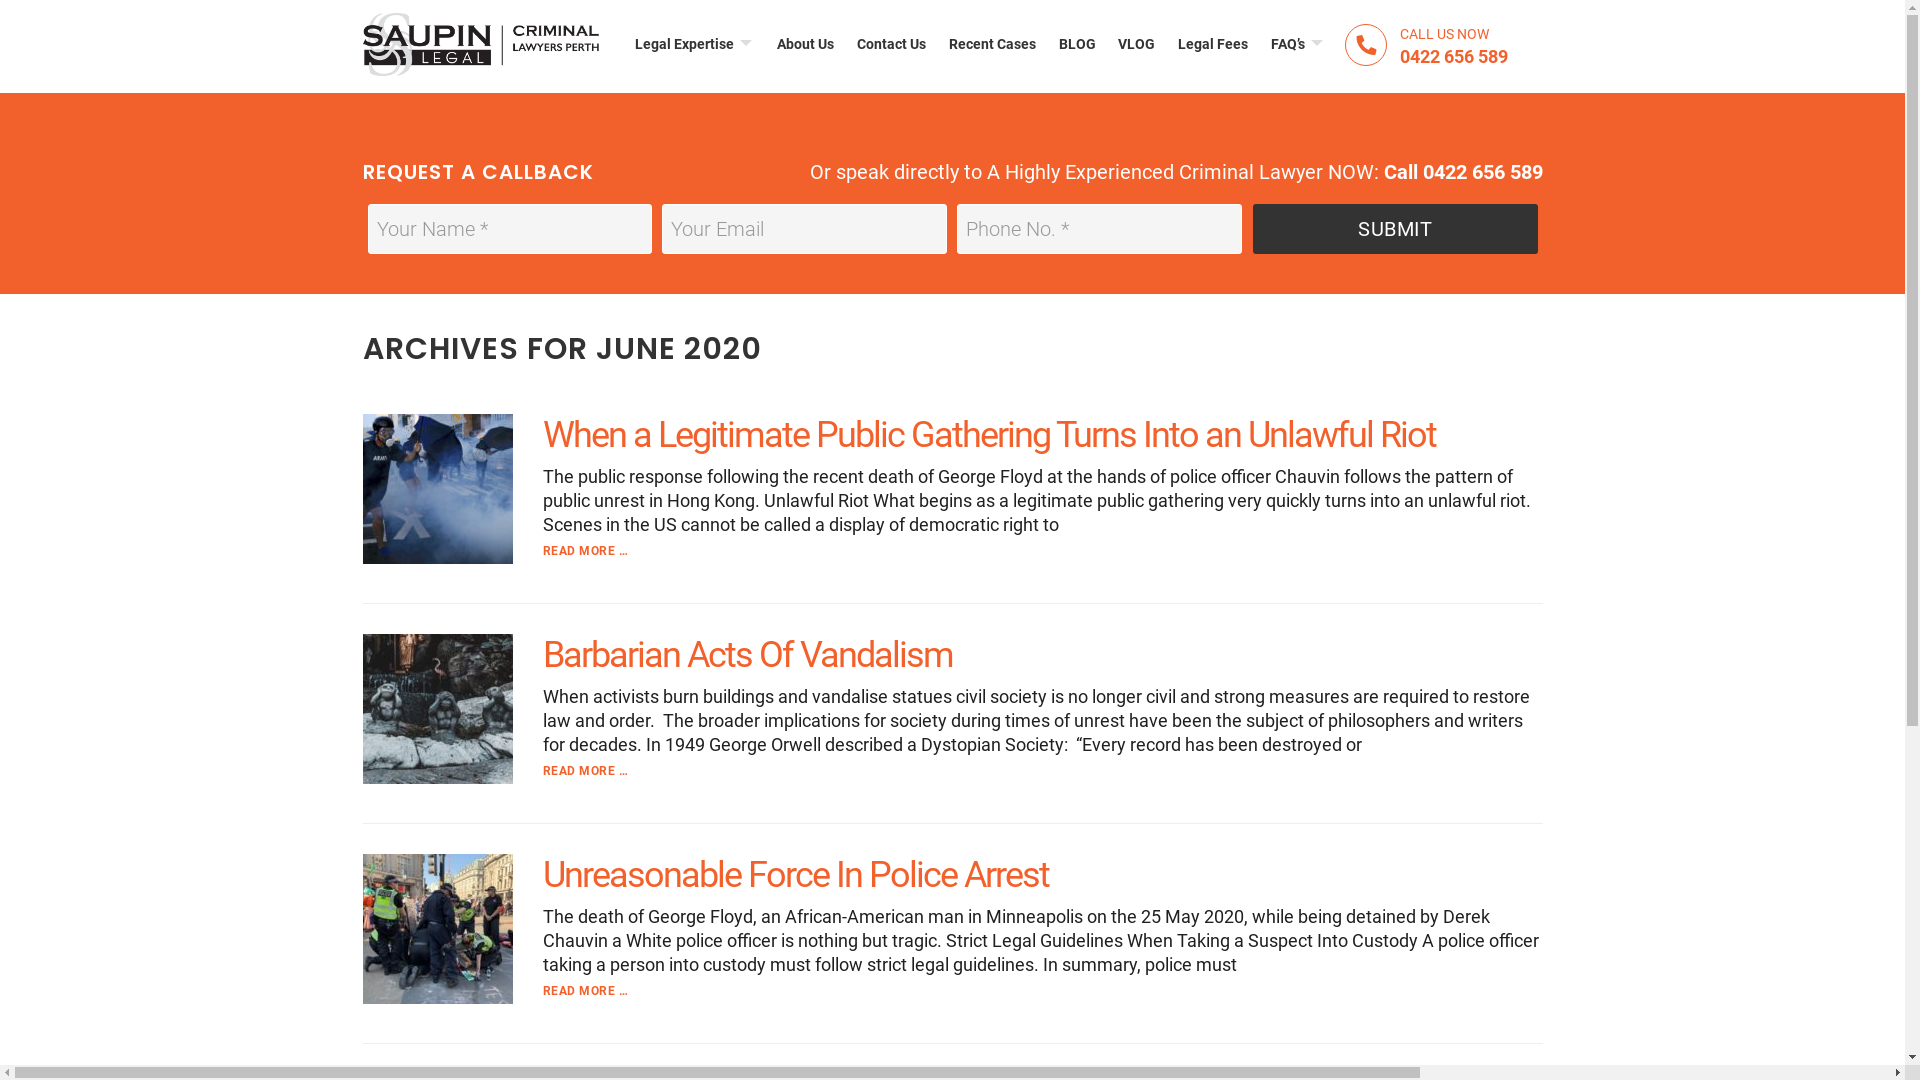 This screenshot has height=1080, width=1920. Describe the element at coordinates (747, 655) in the screenshot. I see `Barbarian Acts Of Vandalism` at that location.